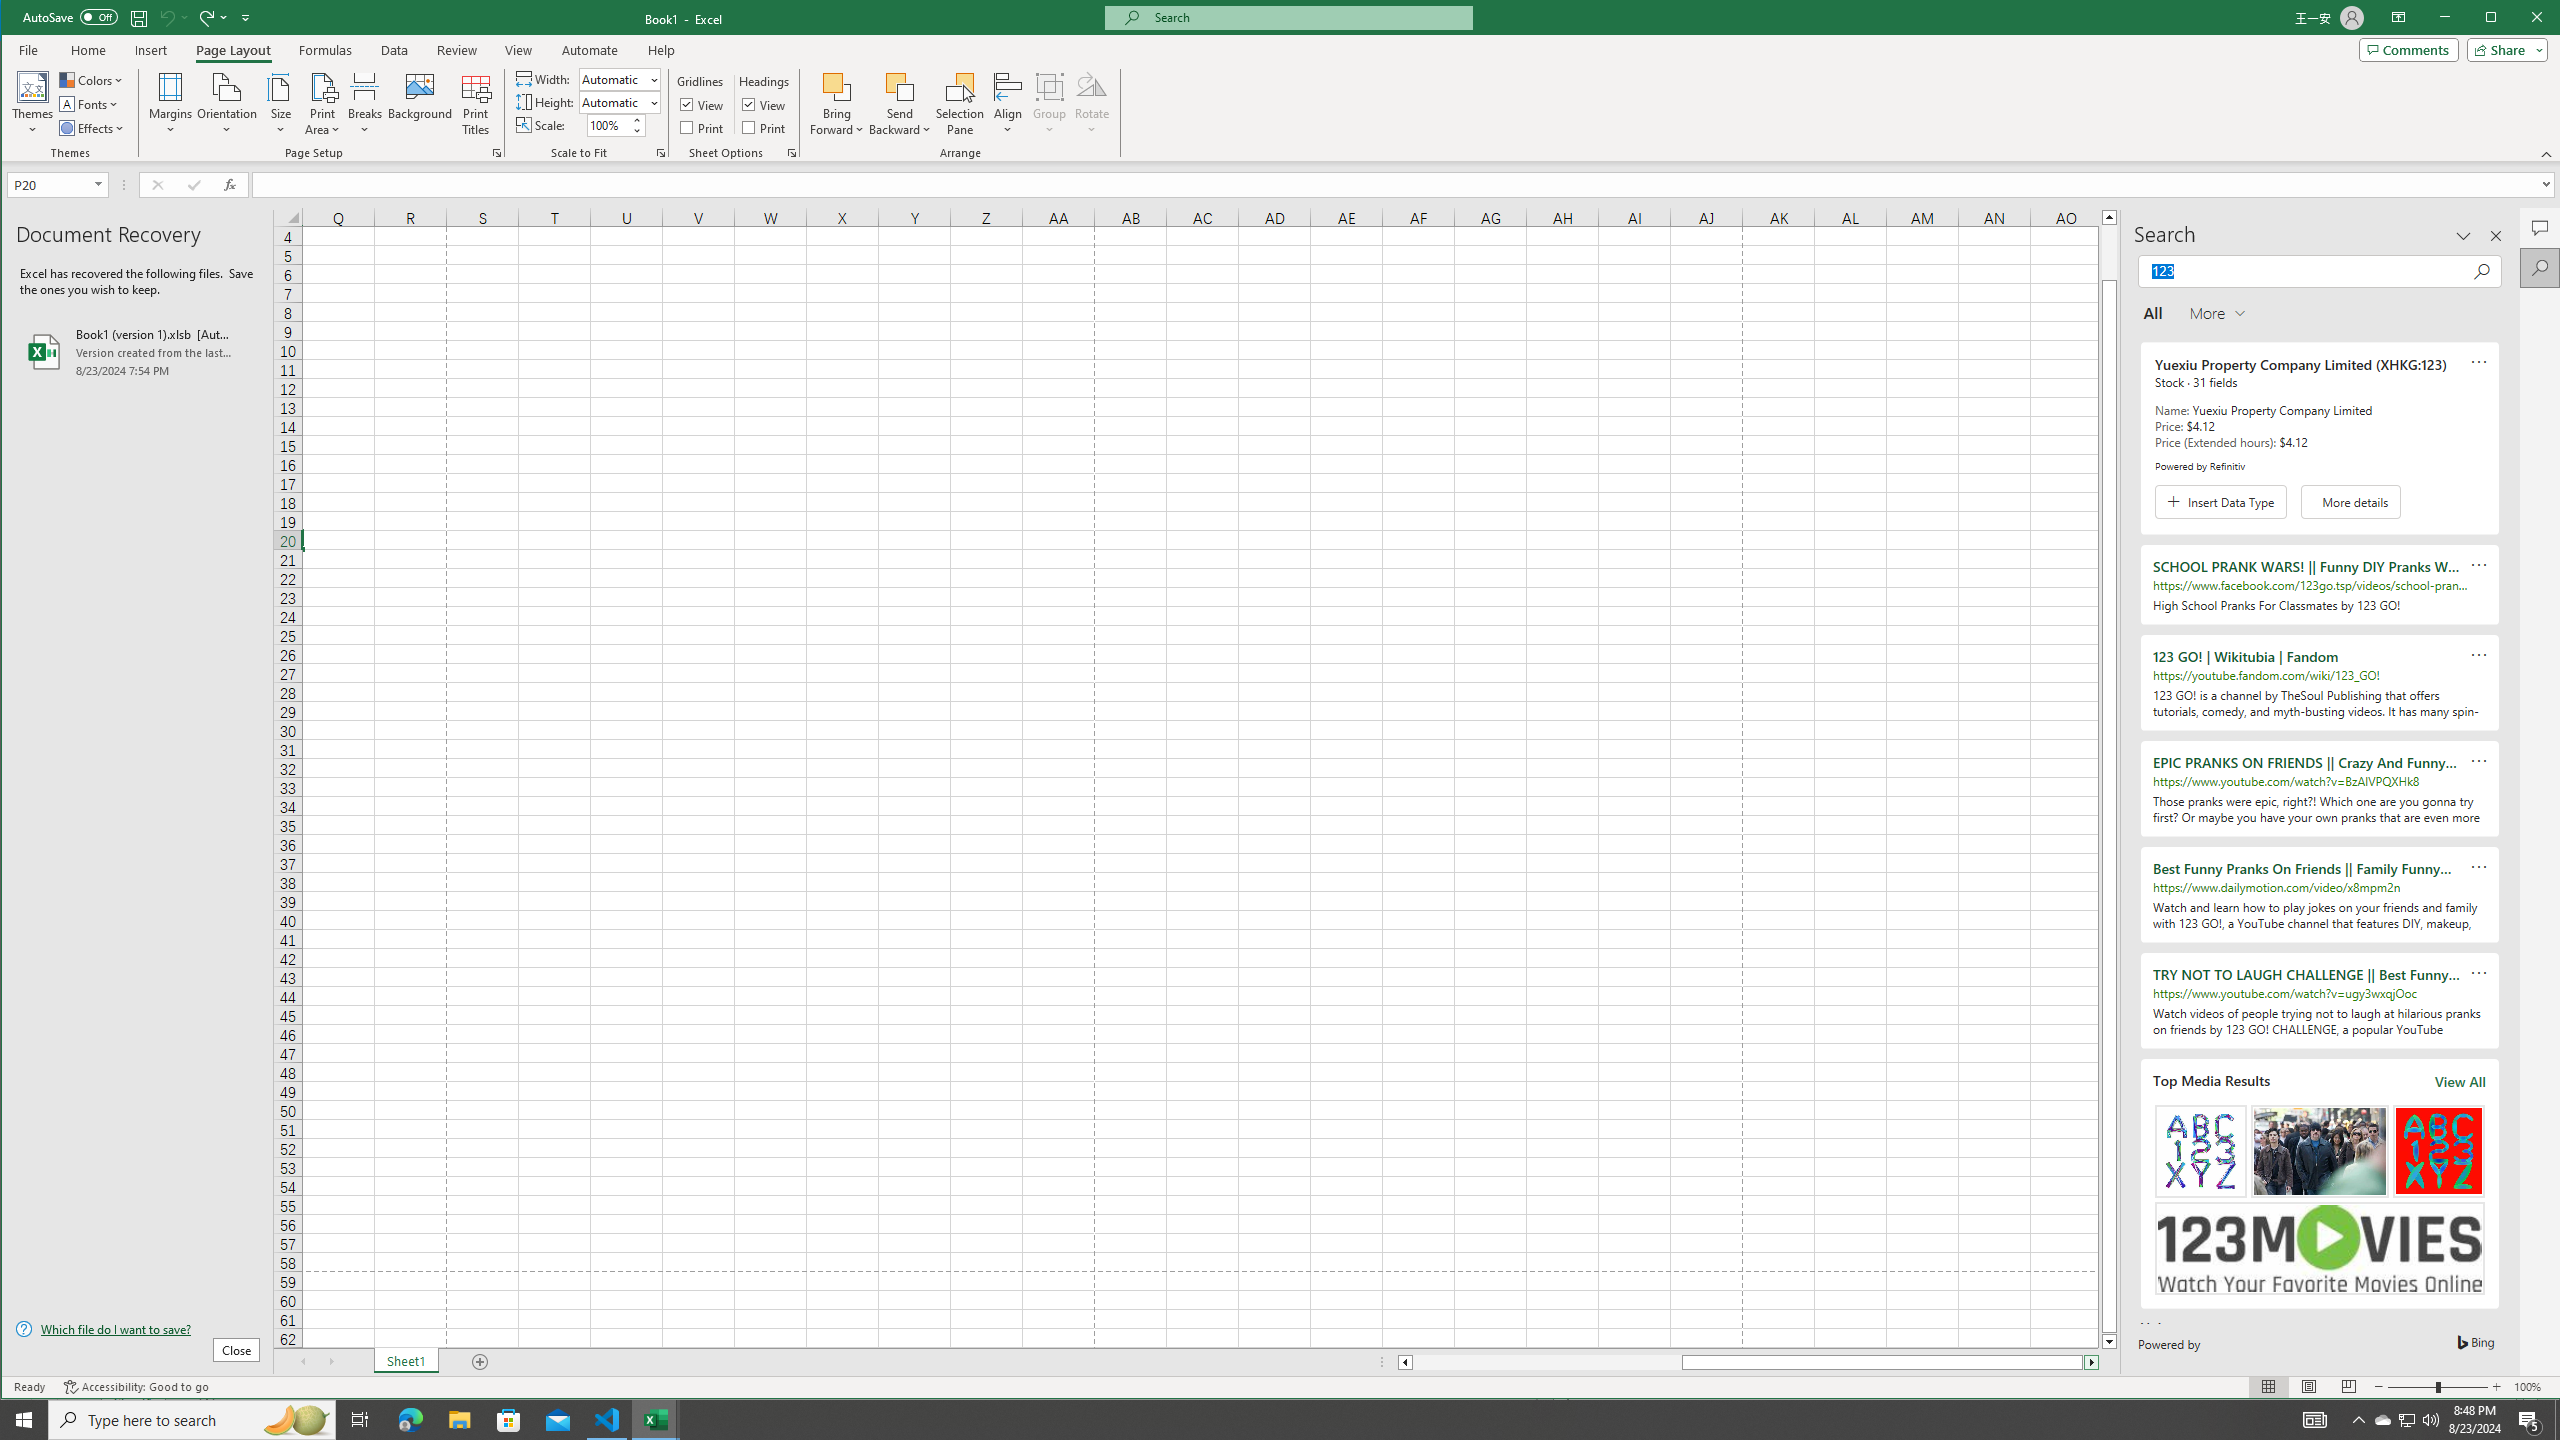 The image size is (2560, 1440). Describe the element at coordinates (1281, 81) in the screenshot. I see `Class: MsoCommandBar` at that location.